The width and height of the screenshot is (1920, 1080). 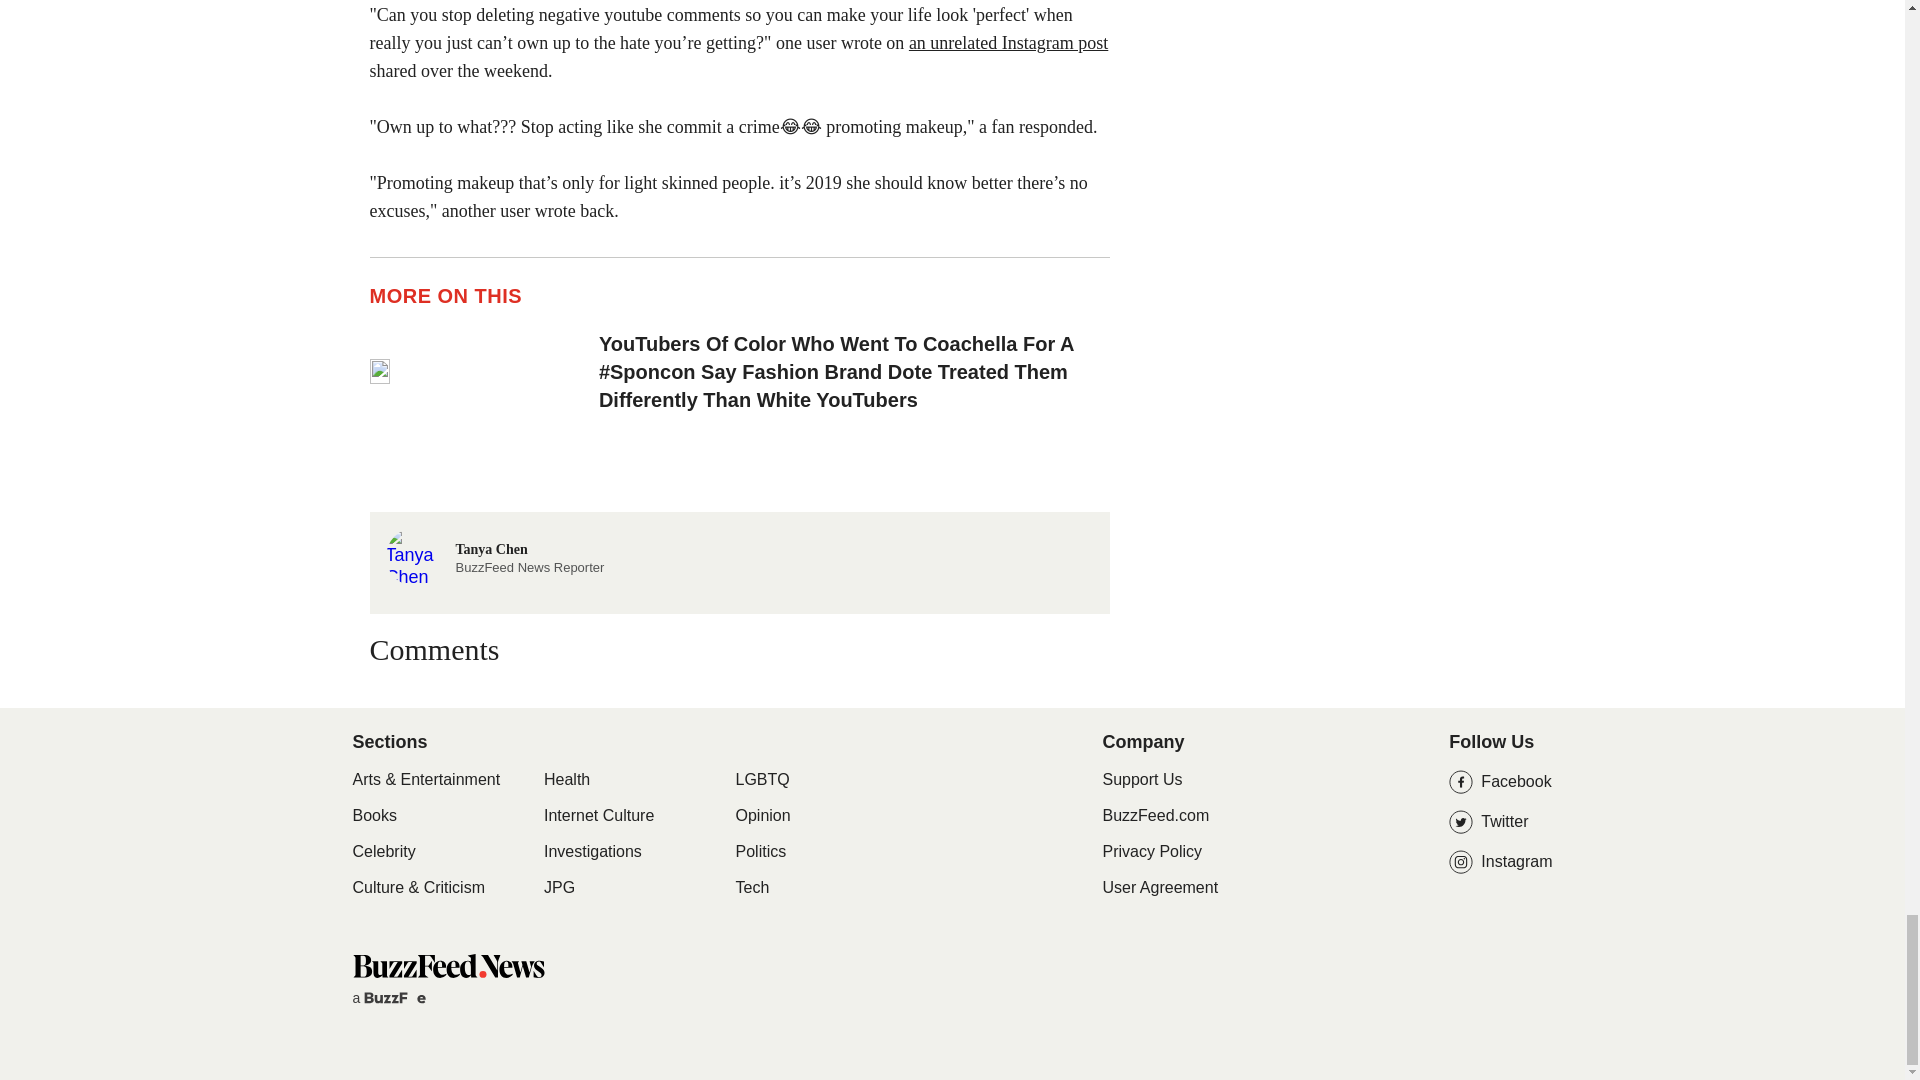 What do you see at coordinates (412, 6) in the screenshot?
I see `instagram.com` at bounding box center [412, 6].